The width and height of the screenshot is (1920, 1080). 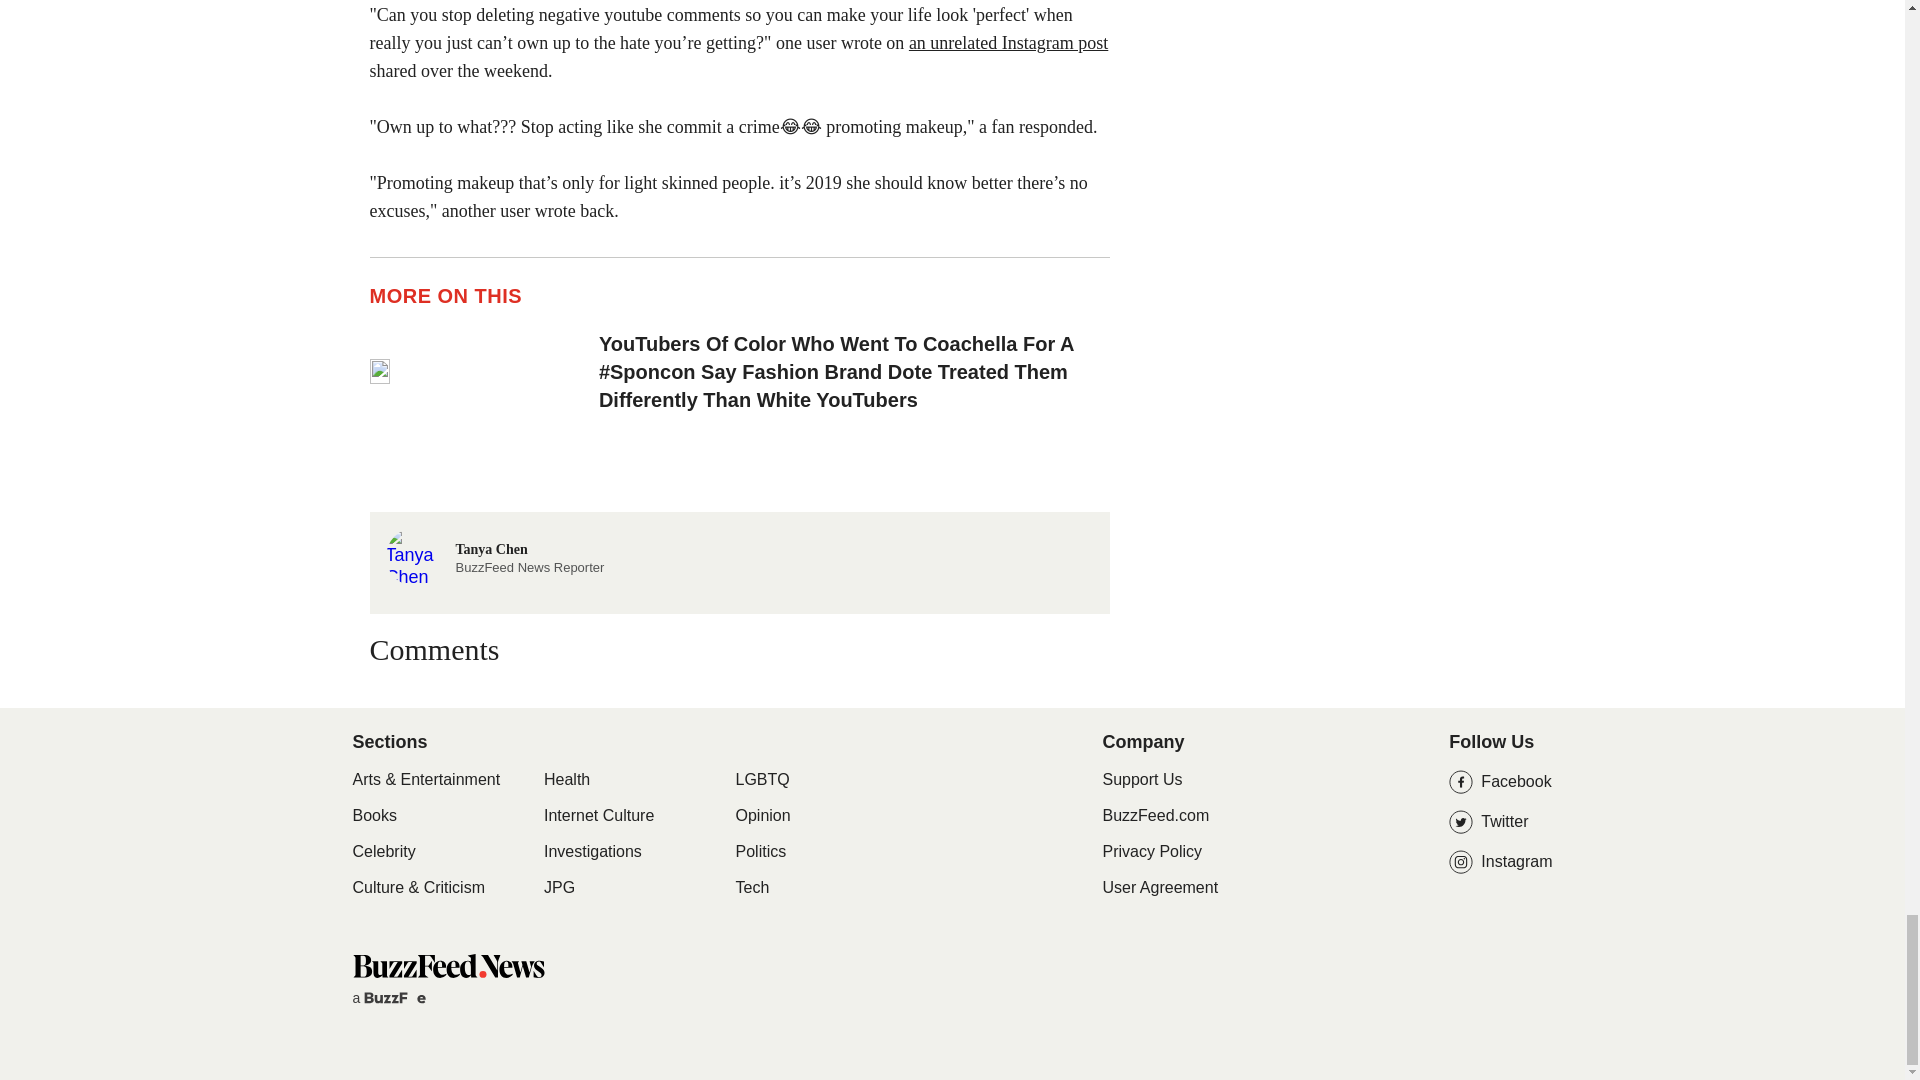 What do you see at coordinates (412, 6) in the screenshot?
I see `instagram.com` at bounding box center [412, 6].